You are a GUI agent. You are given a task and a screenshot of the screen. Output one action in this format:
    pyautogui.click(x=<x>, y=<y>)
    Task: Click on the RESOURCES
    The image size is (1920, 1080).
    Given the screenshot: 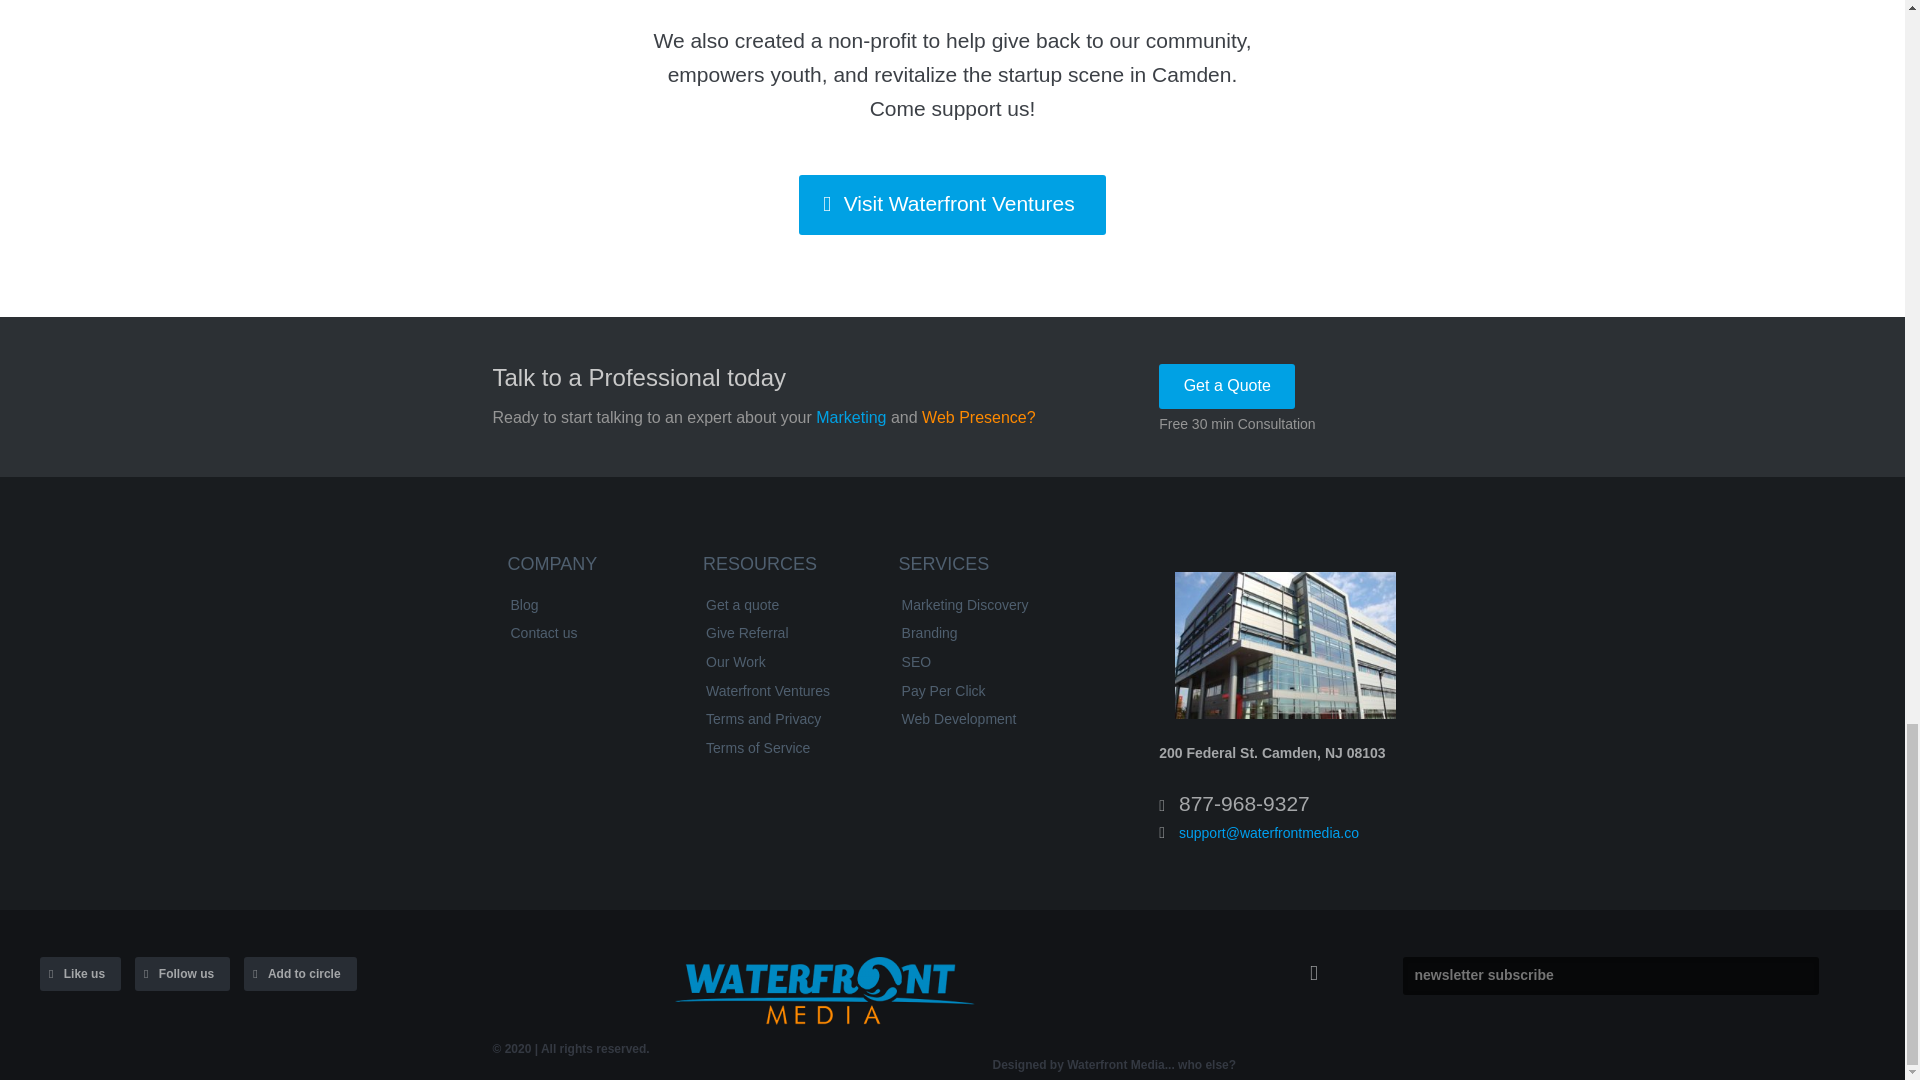 What is the action you would take?
    pyautogui.click(x=783, y=568)
    